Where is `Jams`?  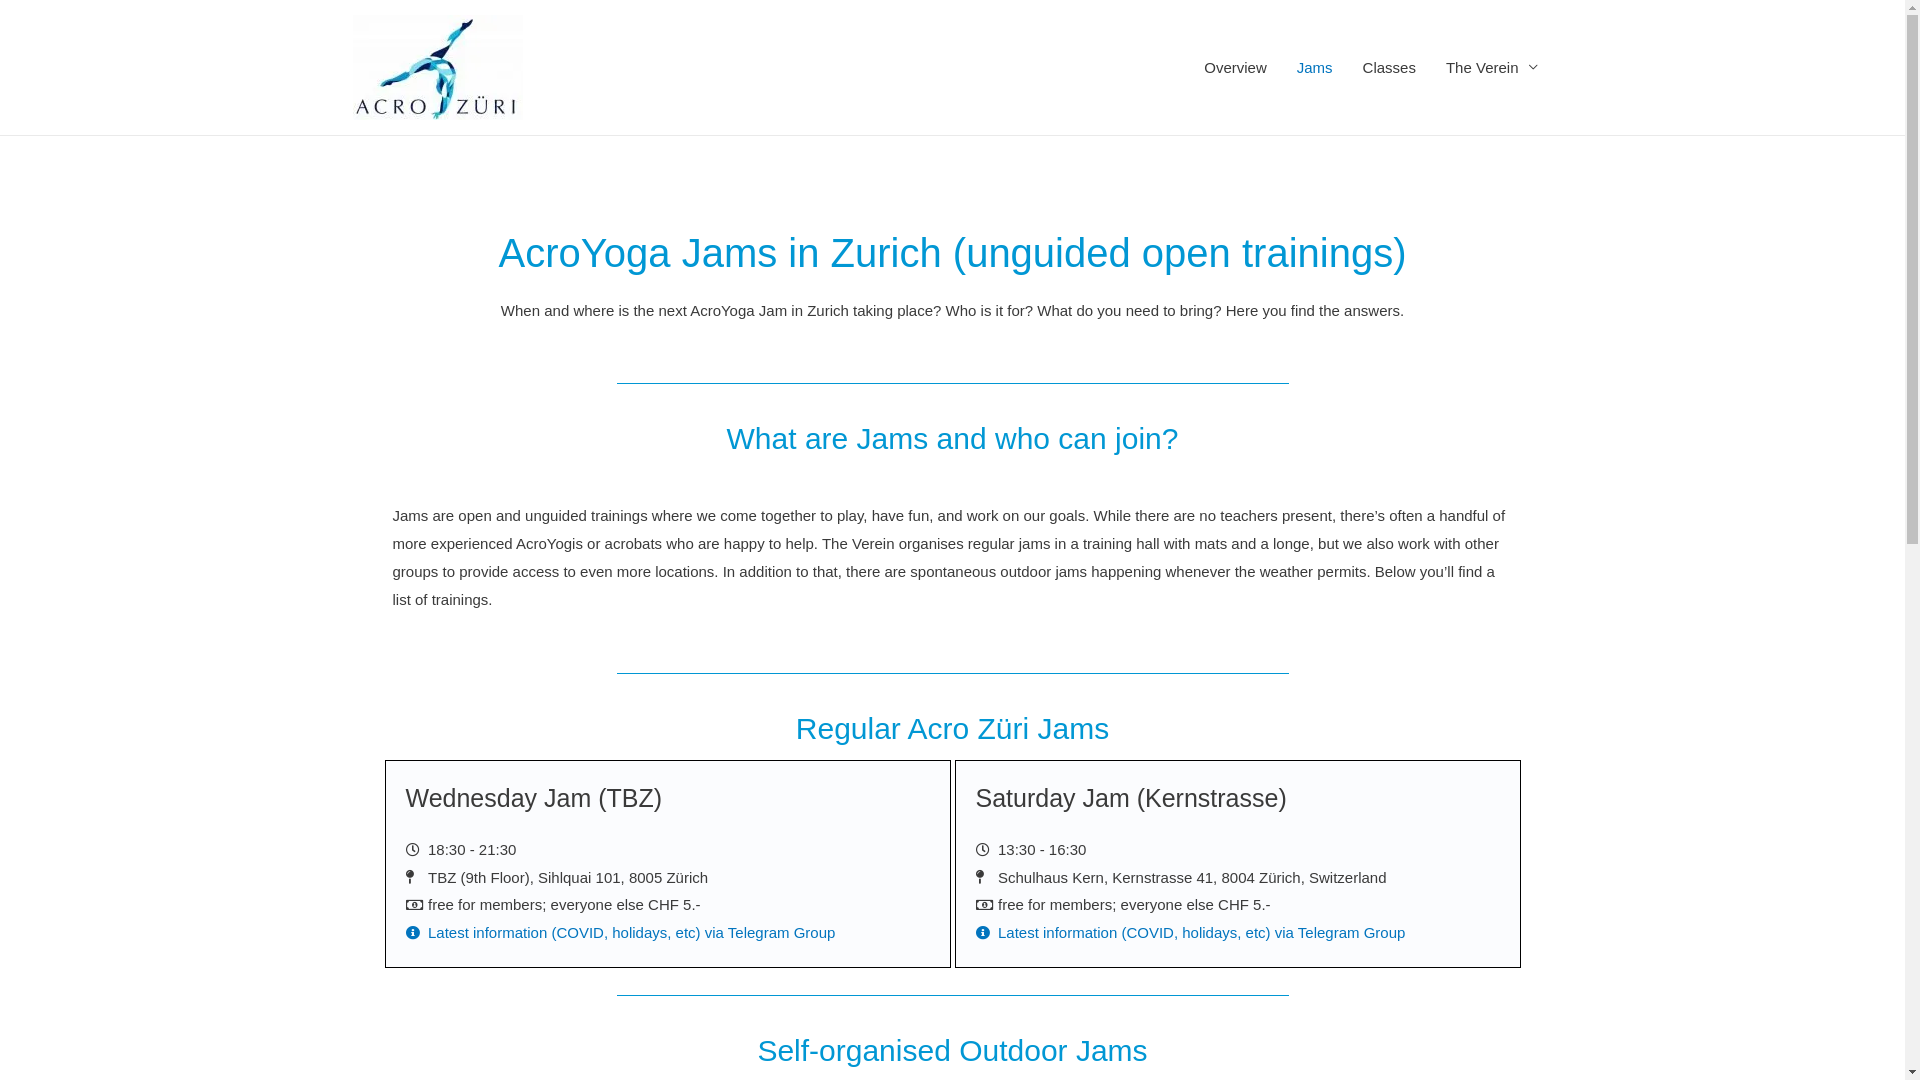
Jams is located at coordinates (1315, 68).